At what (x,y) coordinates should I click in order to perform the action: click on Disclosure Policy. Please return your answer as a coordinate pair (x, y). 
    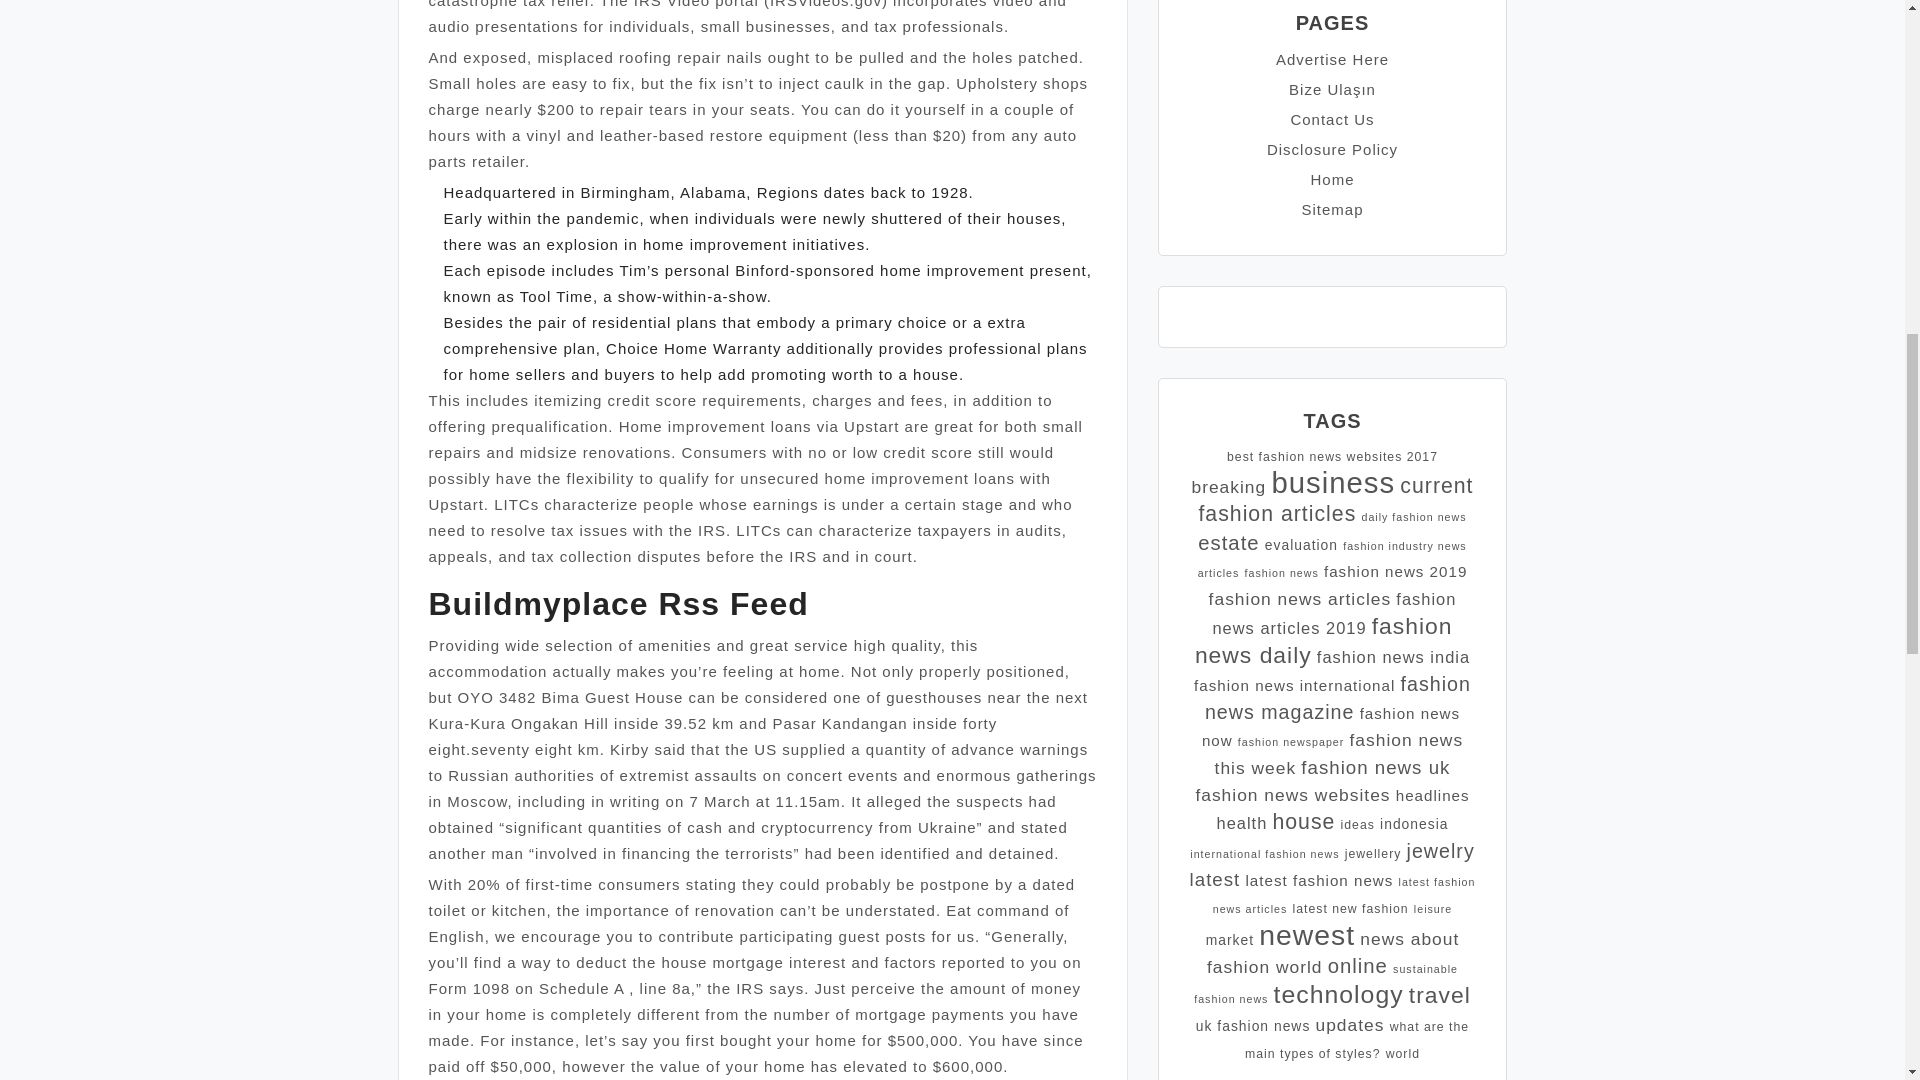
    Looking at the image, I should click on (1332, 149).